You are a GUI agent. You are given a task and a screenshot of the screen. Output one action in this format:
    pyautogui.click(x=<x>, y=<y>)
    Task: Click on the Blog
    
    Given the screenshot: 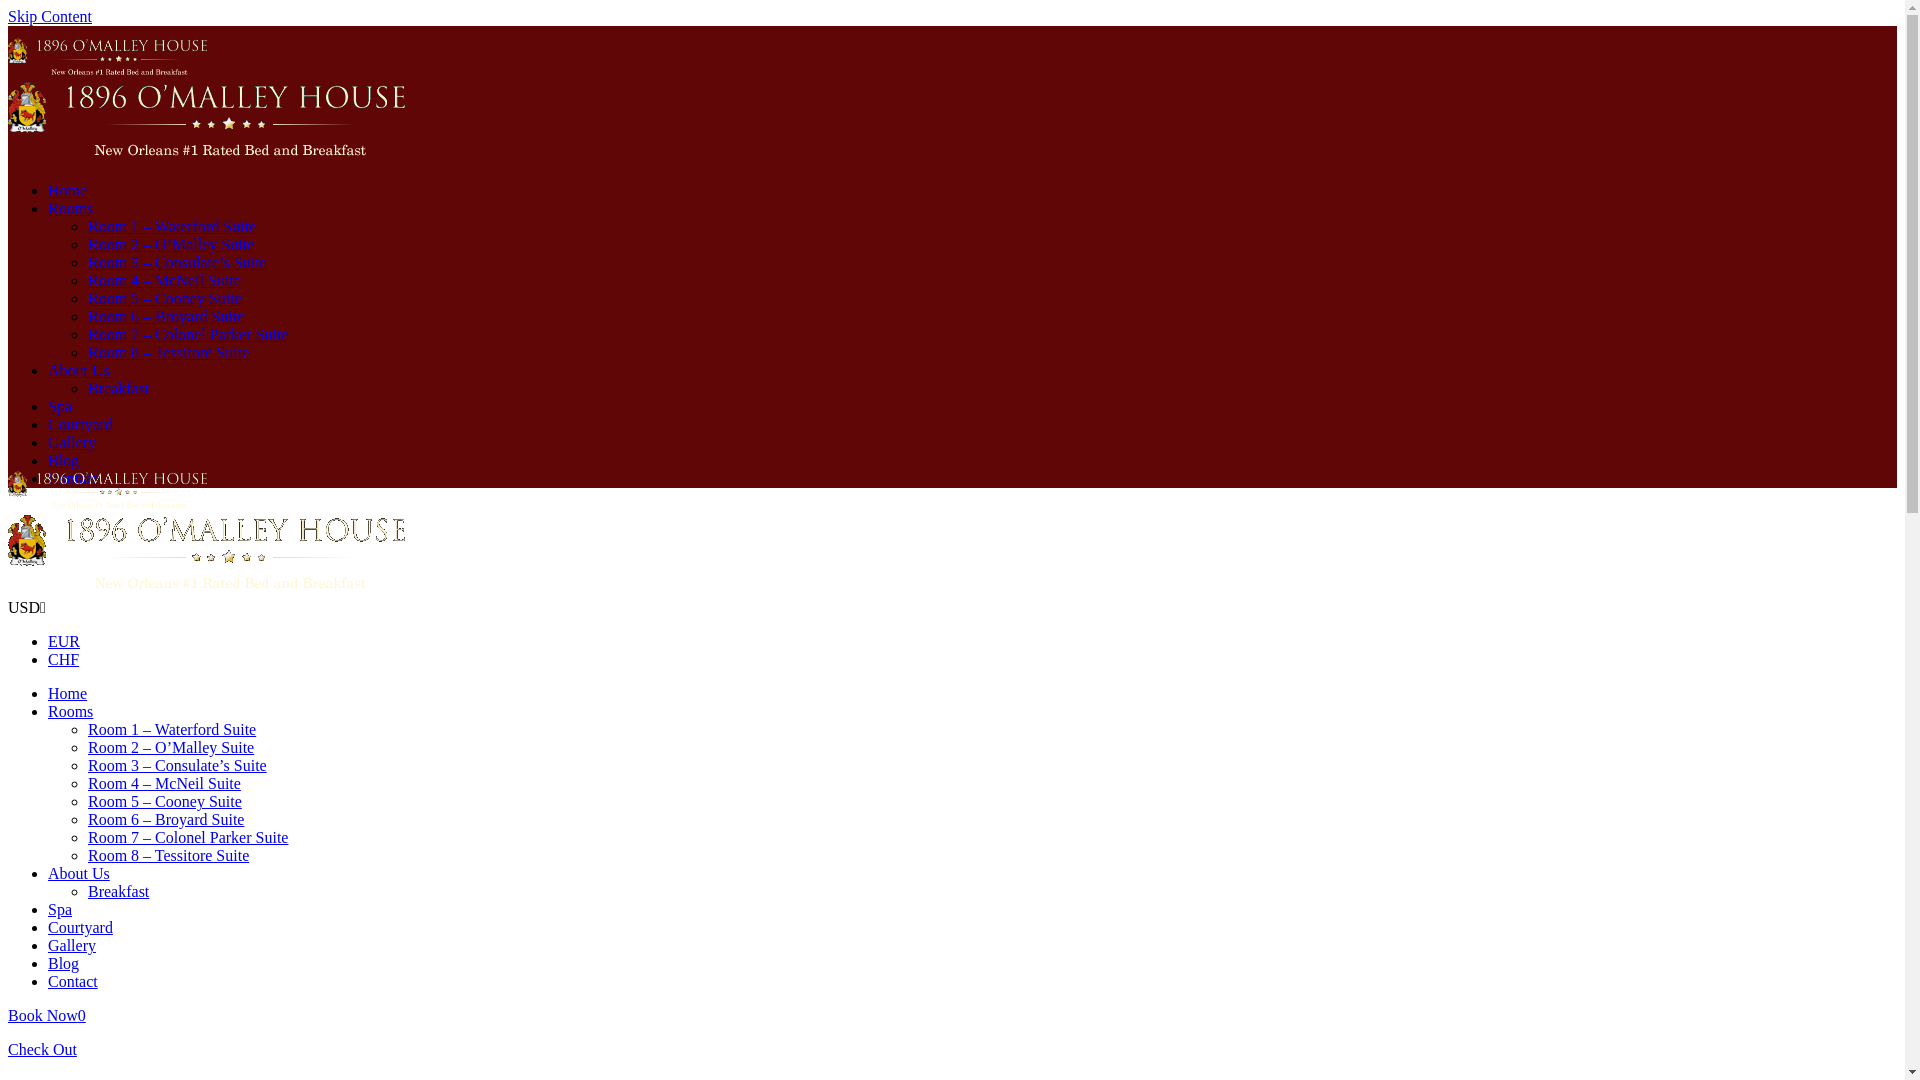 What is the action you would take?
    pyautogui.click(x=64, y=964)
    